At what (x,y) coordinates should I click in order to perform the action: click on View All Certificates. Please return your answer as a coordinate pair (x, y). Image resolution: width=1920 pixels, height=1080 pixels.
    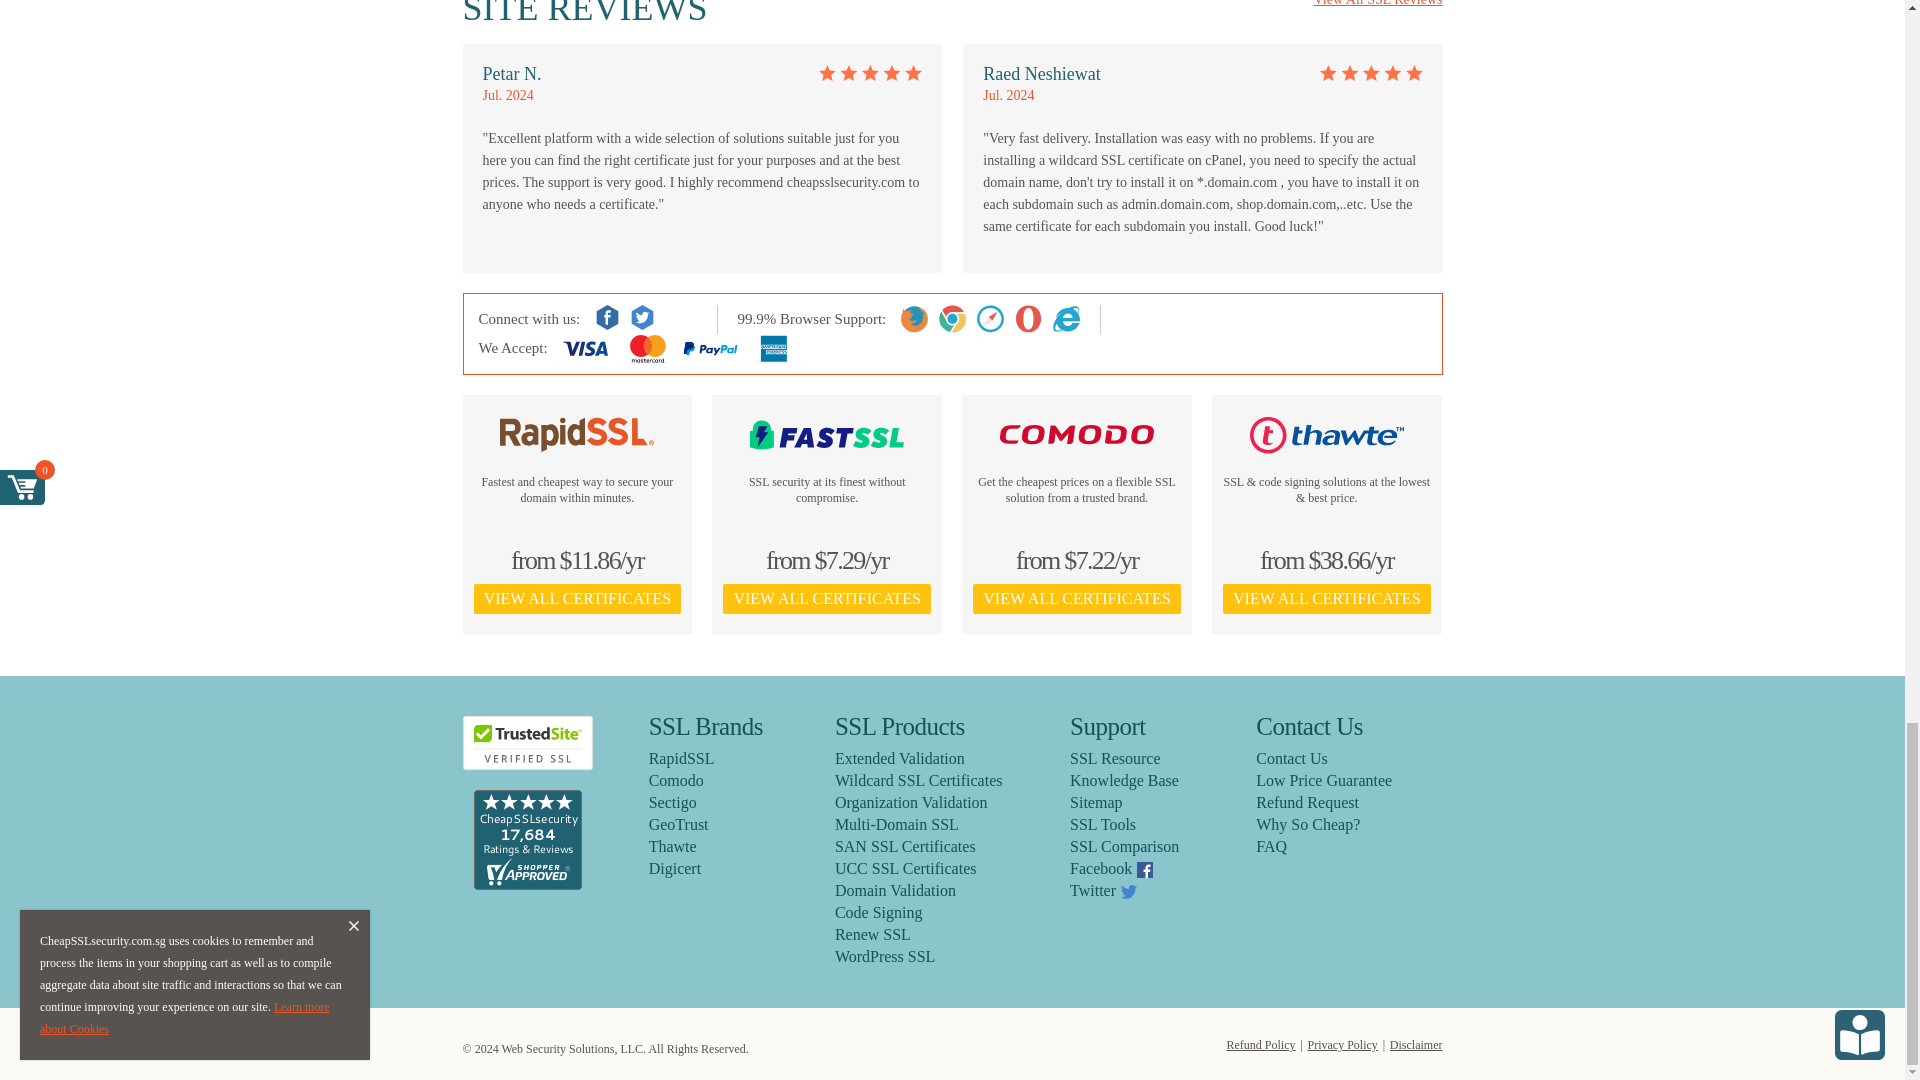
    Looking at the image, I should click on (1326, 599).